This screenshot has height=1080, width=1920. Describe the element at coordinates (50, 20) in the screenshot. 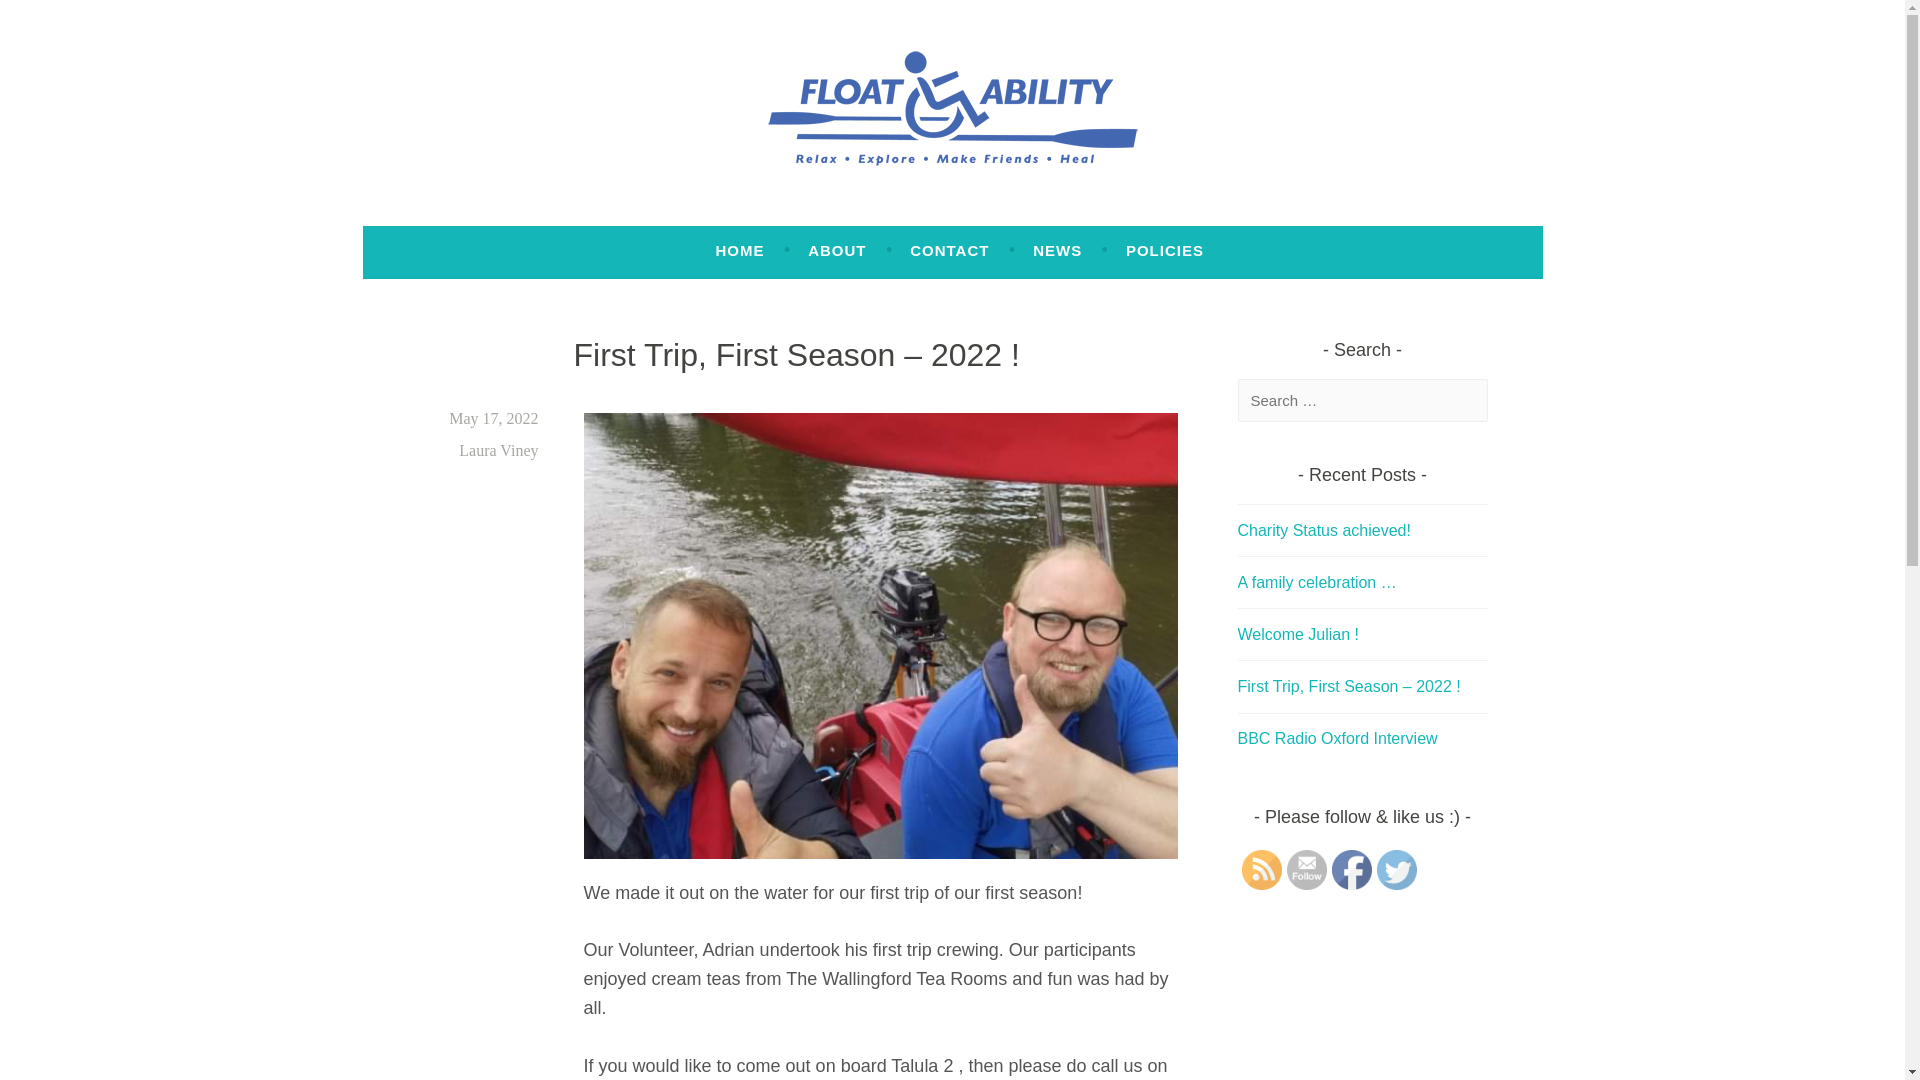

I see `Search` at that location.